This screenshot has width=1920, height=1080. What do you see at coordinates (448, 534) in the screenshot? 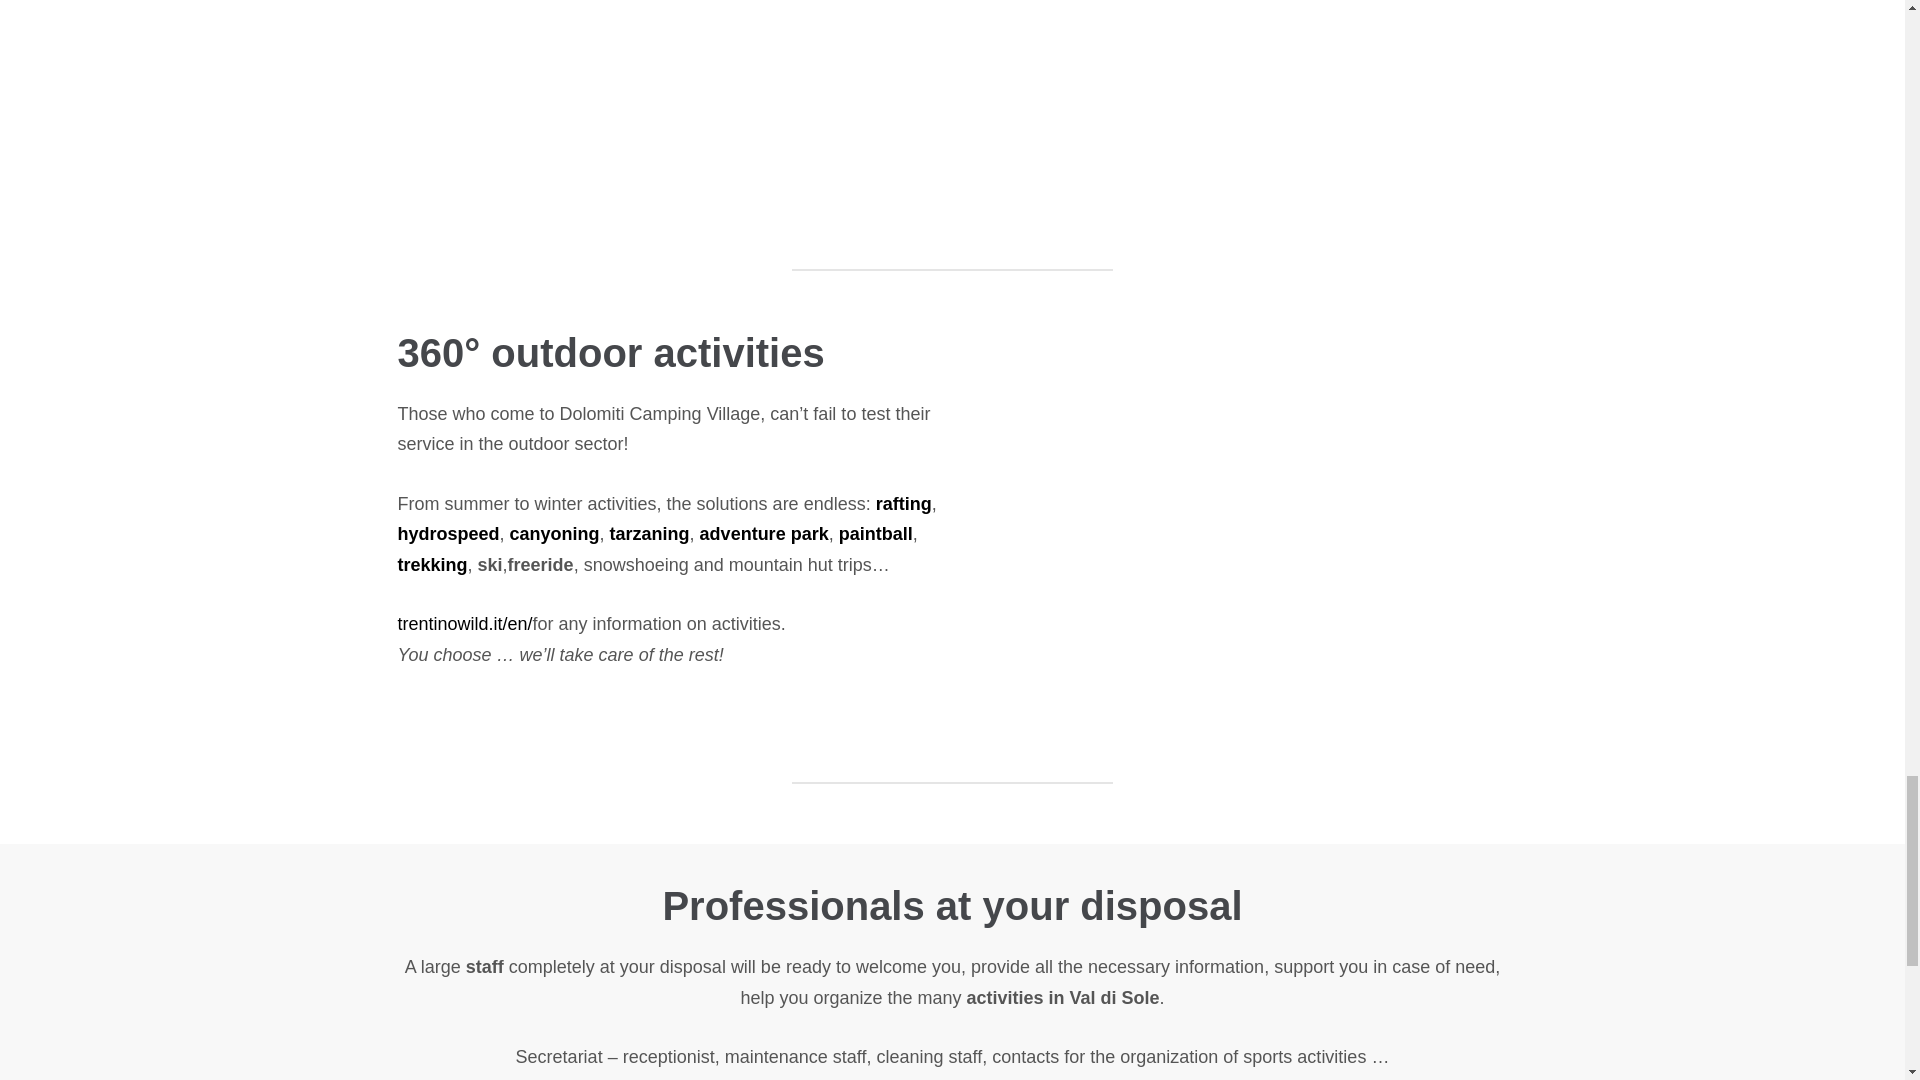
I see `hydrospeed` at bounding box center [448, 534].